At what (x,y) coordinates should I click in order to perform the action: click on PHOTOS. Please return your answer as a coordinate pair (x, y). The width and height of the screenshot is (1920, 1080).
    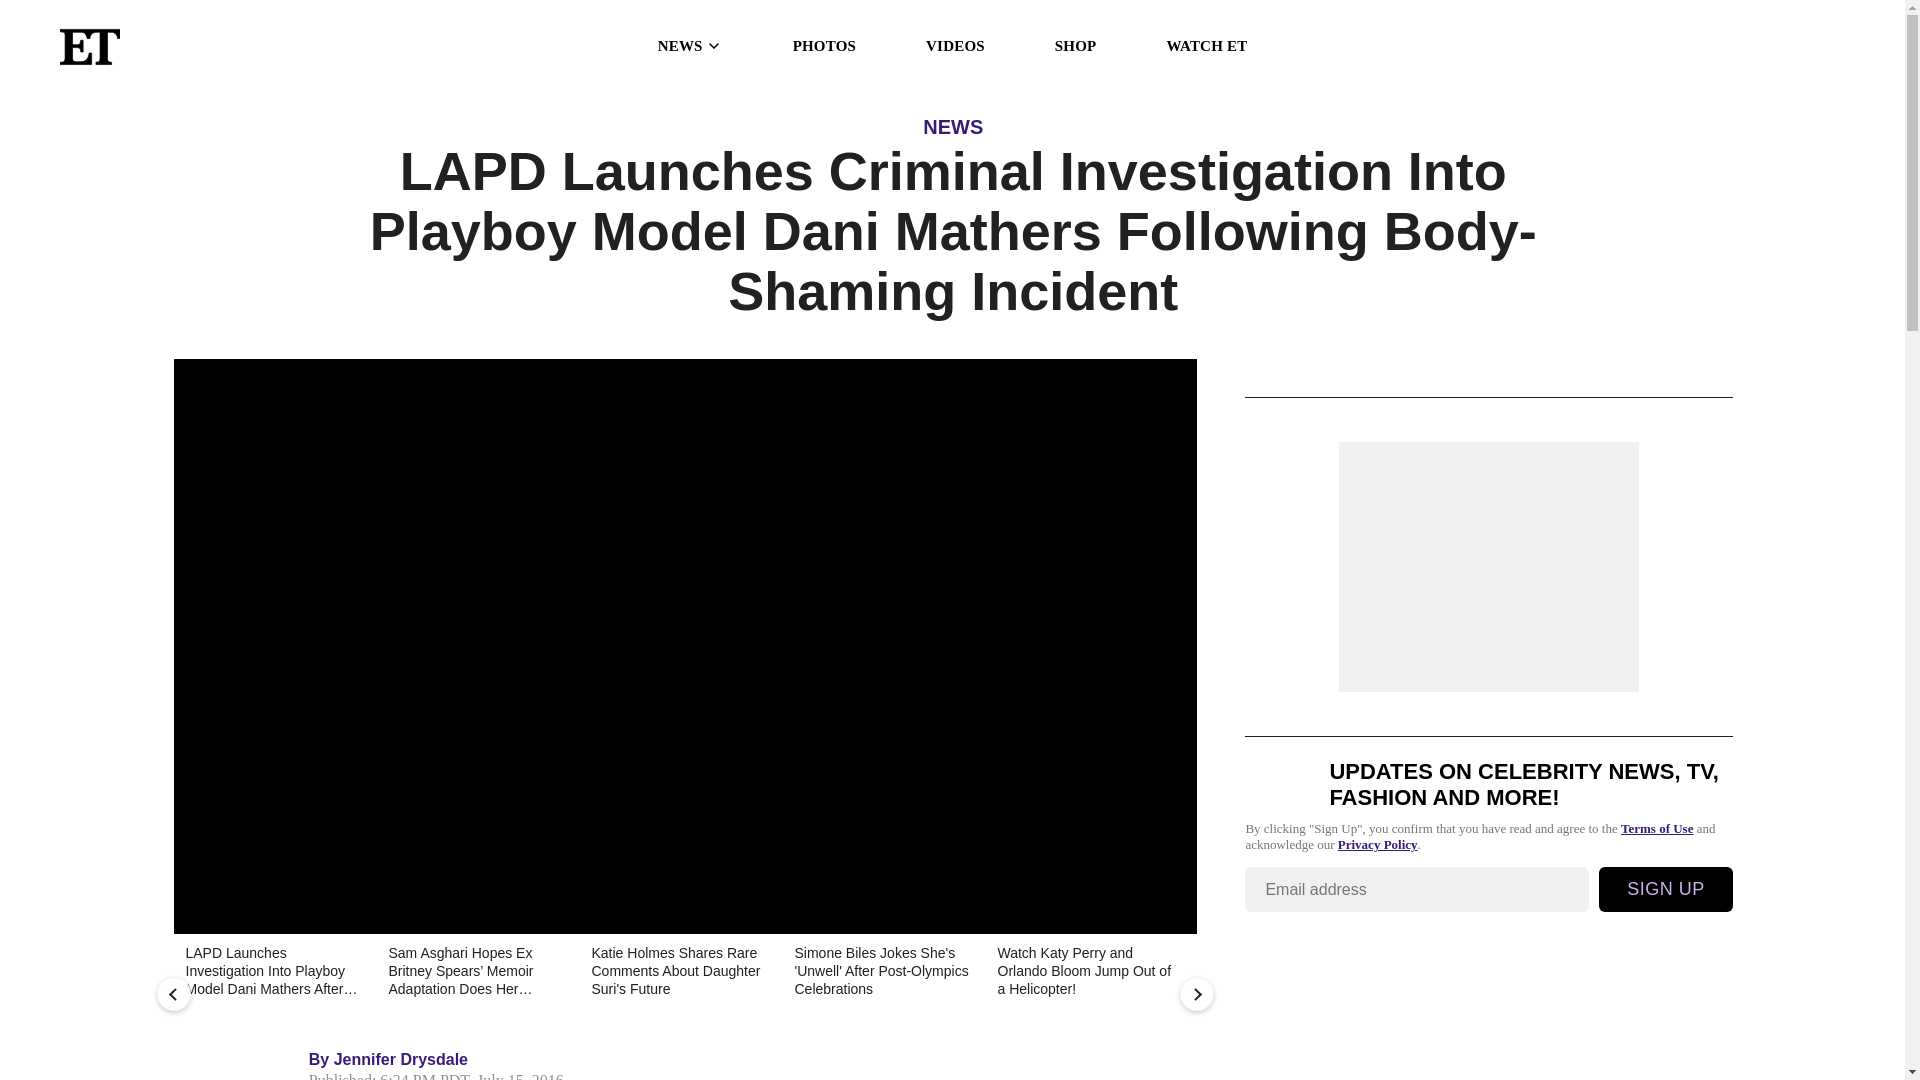
    Looking at the image, I should click on (824, 46).